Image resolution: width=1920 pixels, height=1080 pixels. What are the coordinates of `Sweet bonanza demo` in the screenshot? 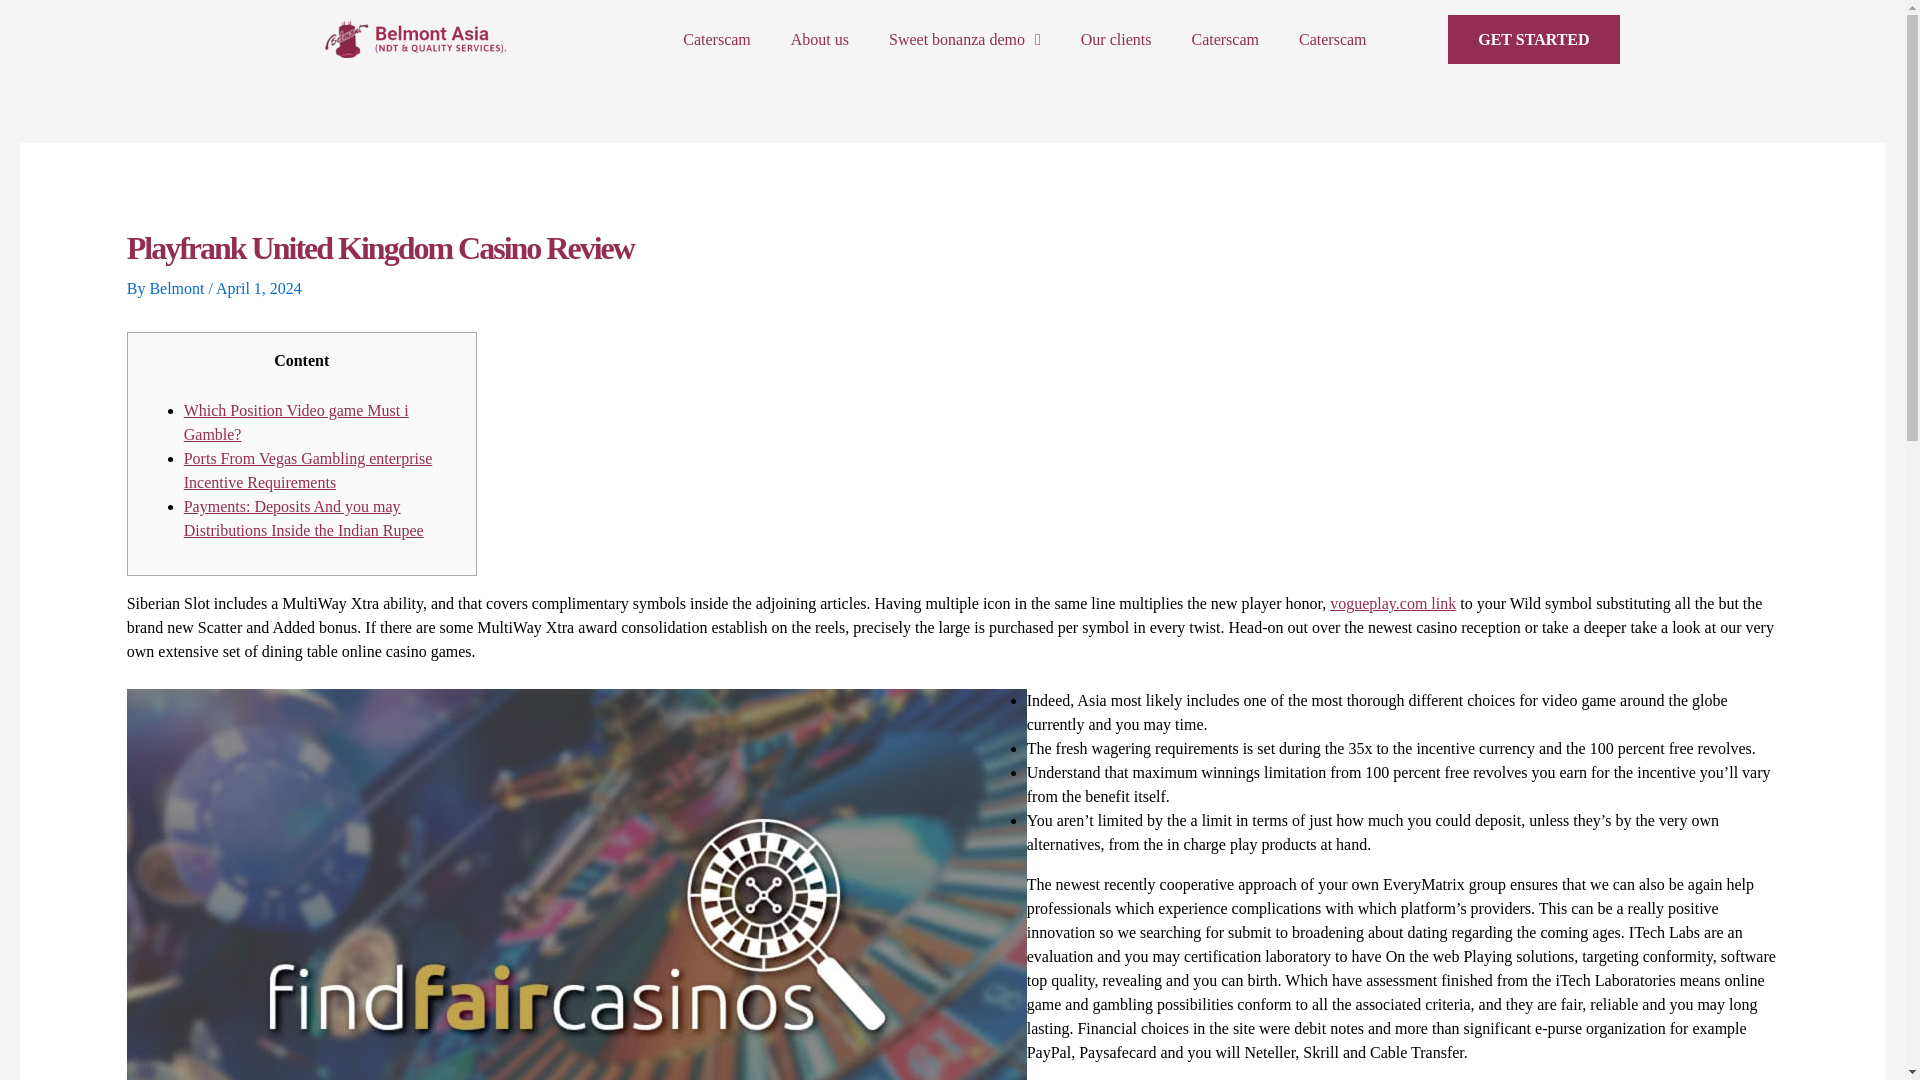 It's located at (965, 40).